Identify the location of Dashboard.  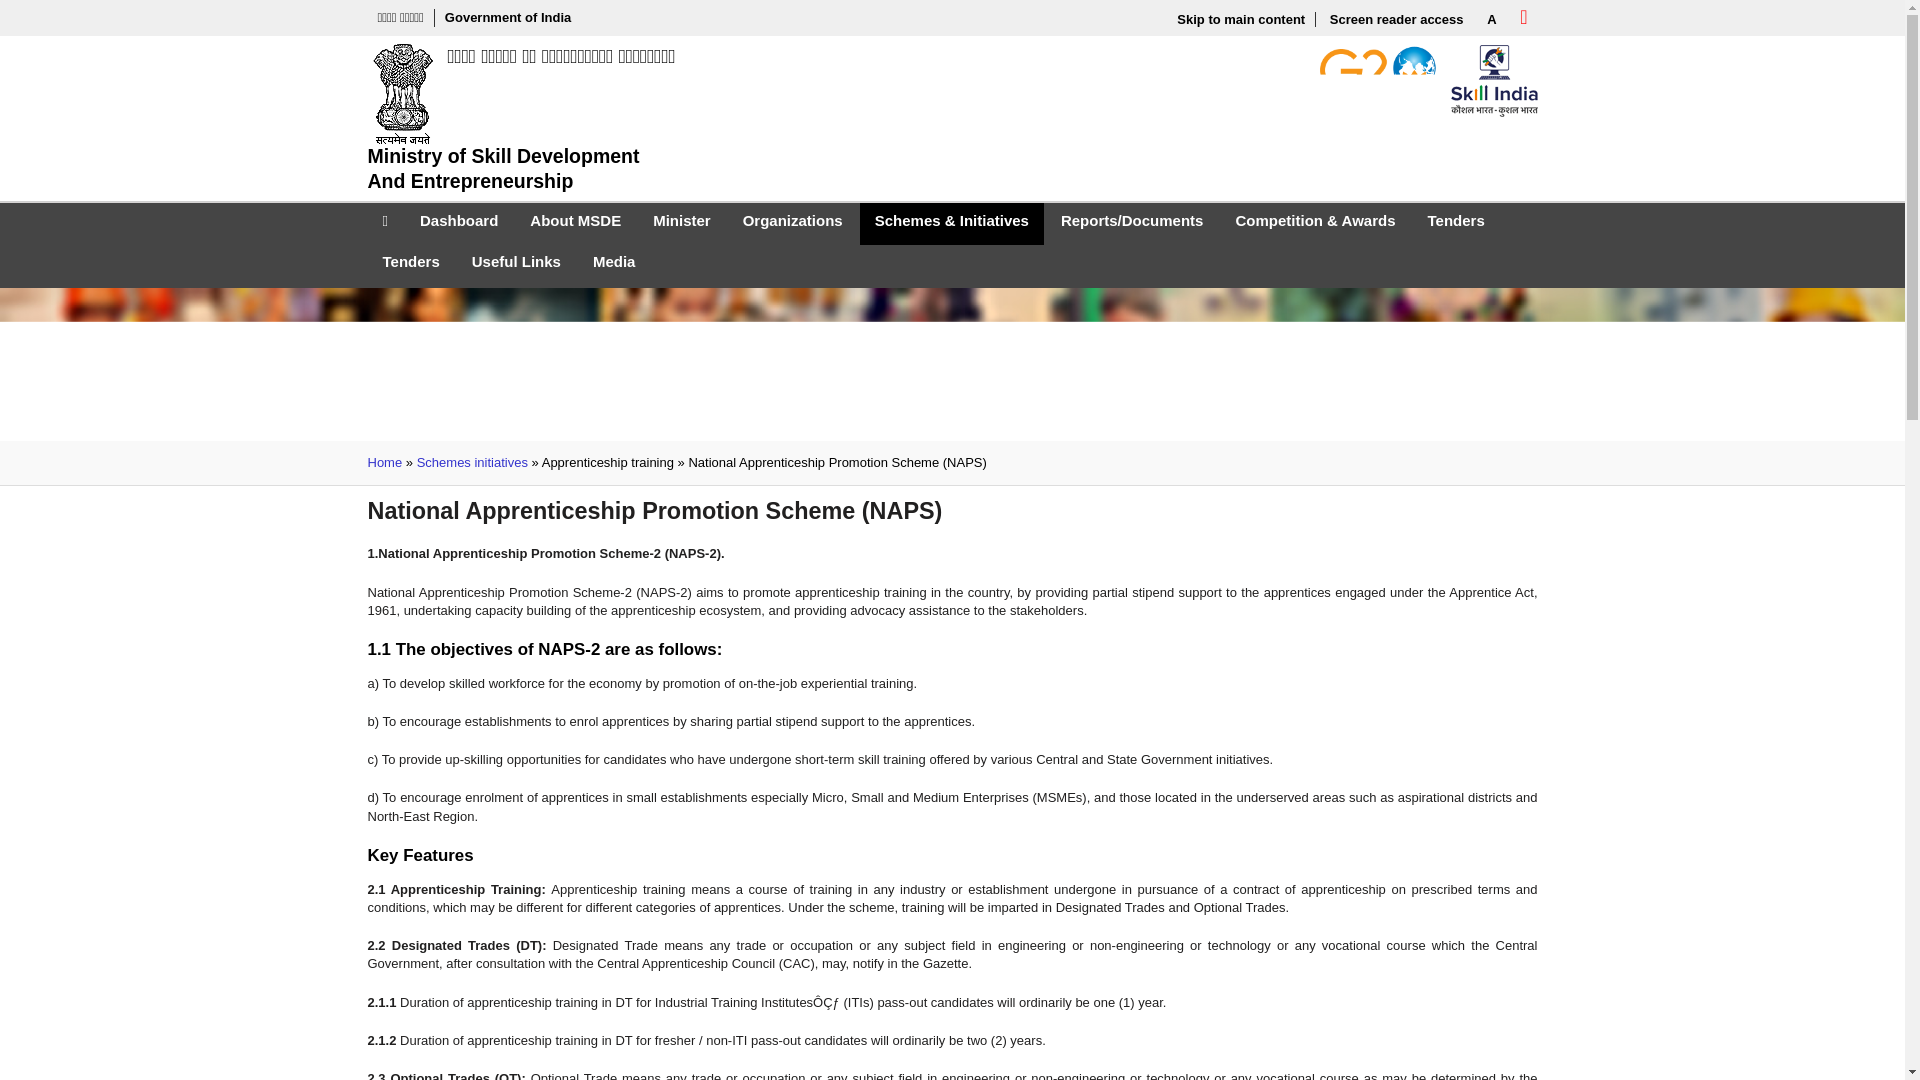
(458, 224).